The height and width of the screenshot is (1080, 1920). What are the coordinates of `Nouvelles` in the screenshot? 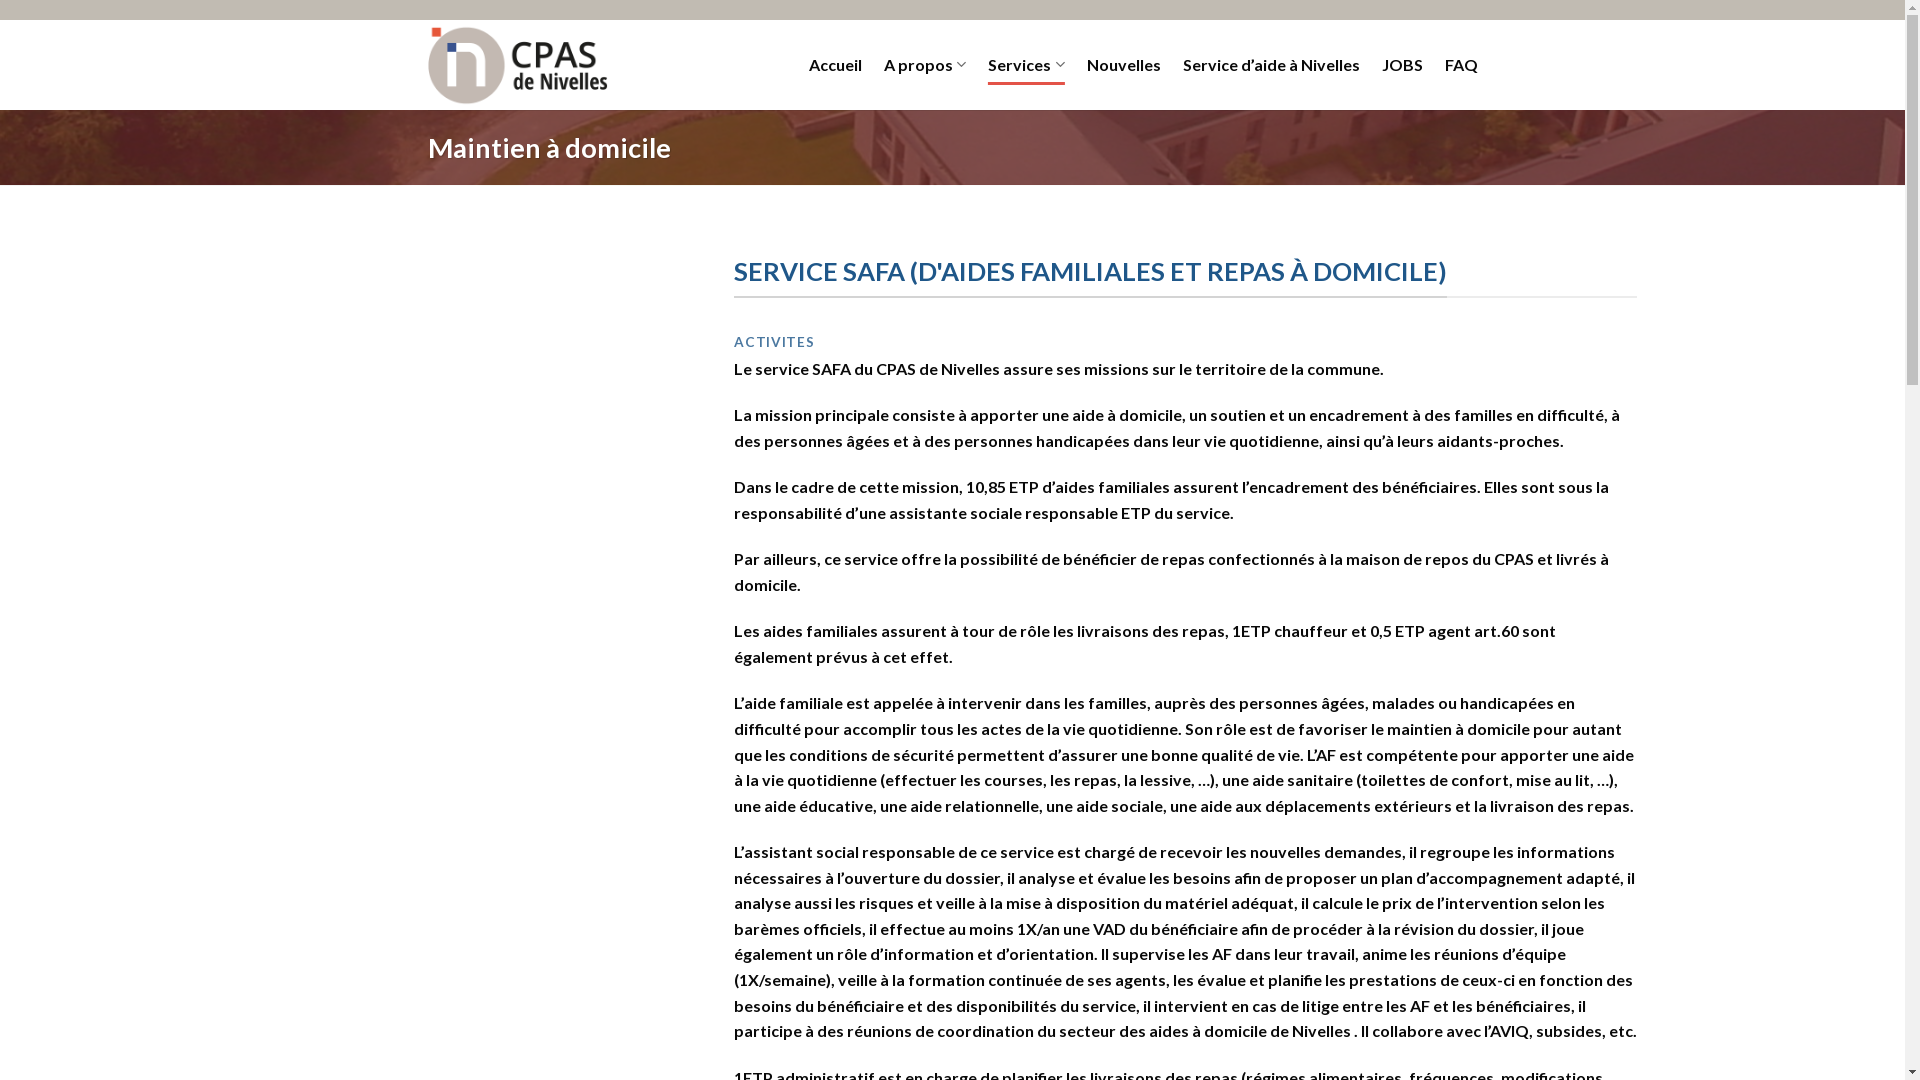 It's located at (1123, 65).